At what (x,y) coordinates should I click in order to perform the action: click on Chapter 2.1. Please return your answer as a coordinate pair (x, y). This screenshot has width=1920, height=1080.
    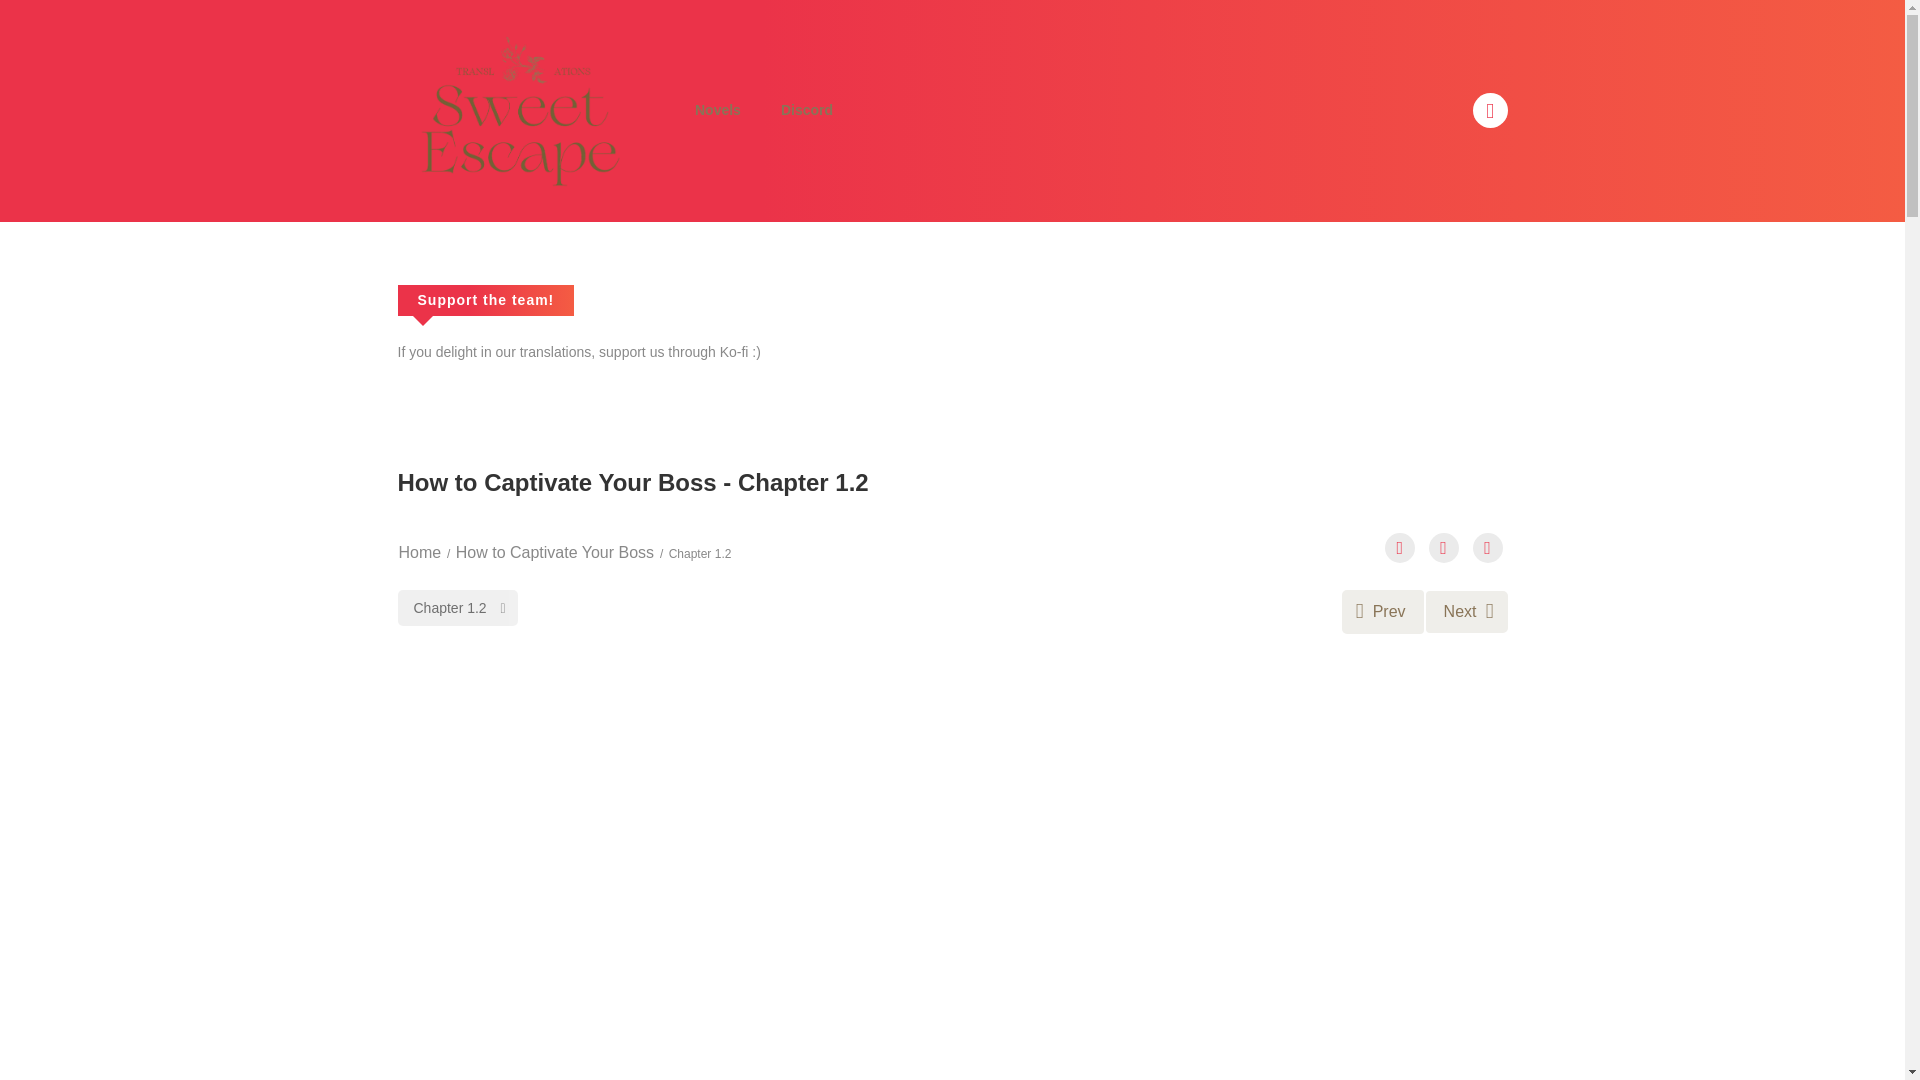
    Looking at the image, I should click on (1466, 611).